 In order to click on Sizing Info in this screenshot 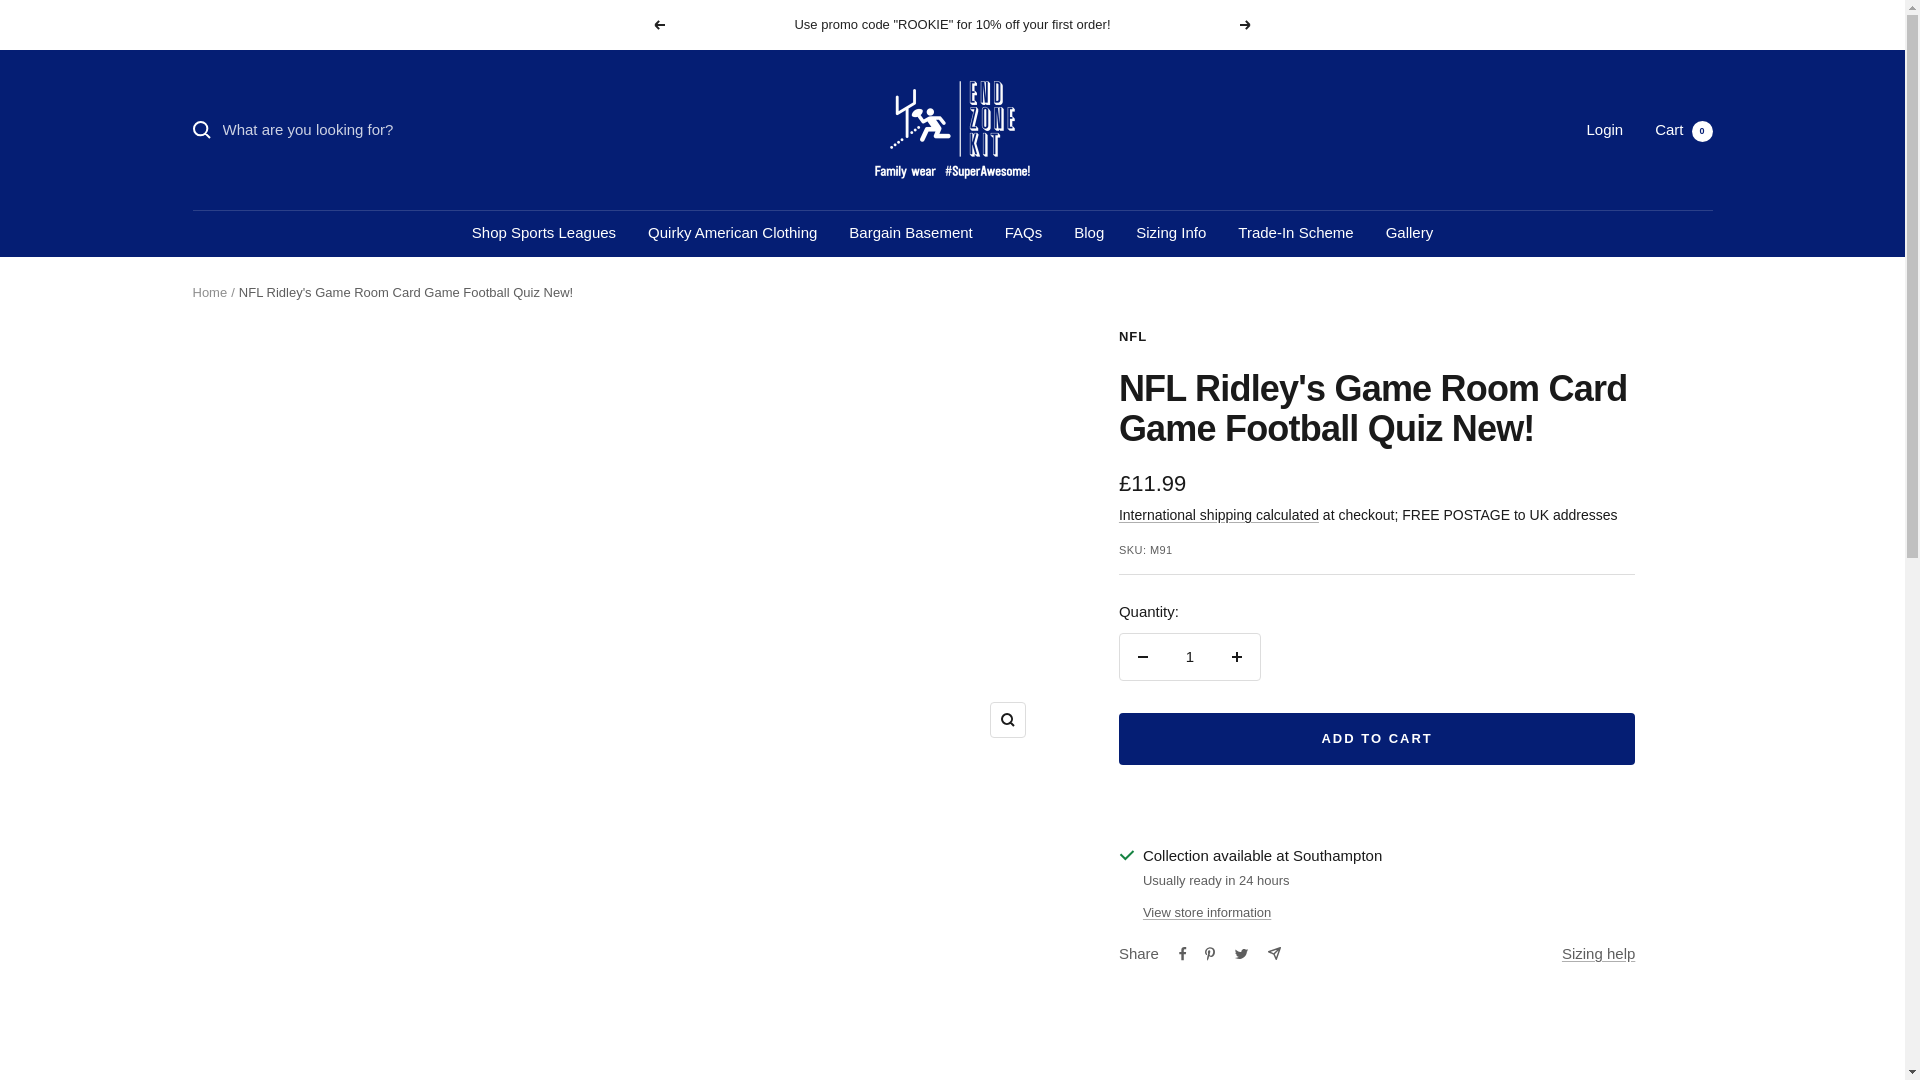, I will do `click(952, 130)`.